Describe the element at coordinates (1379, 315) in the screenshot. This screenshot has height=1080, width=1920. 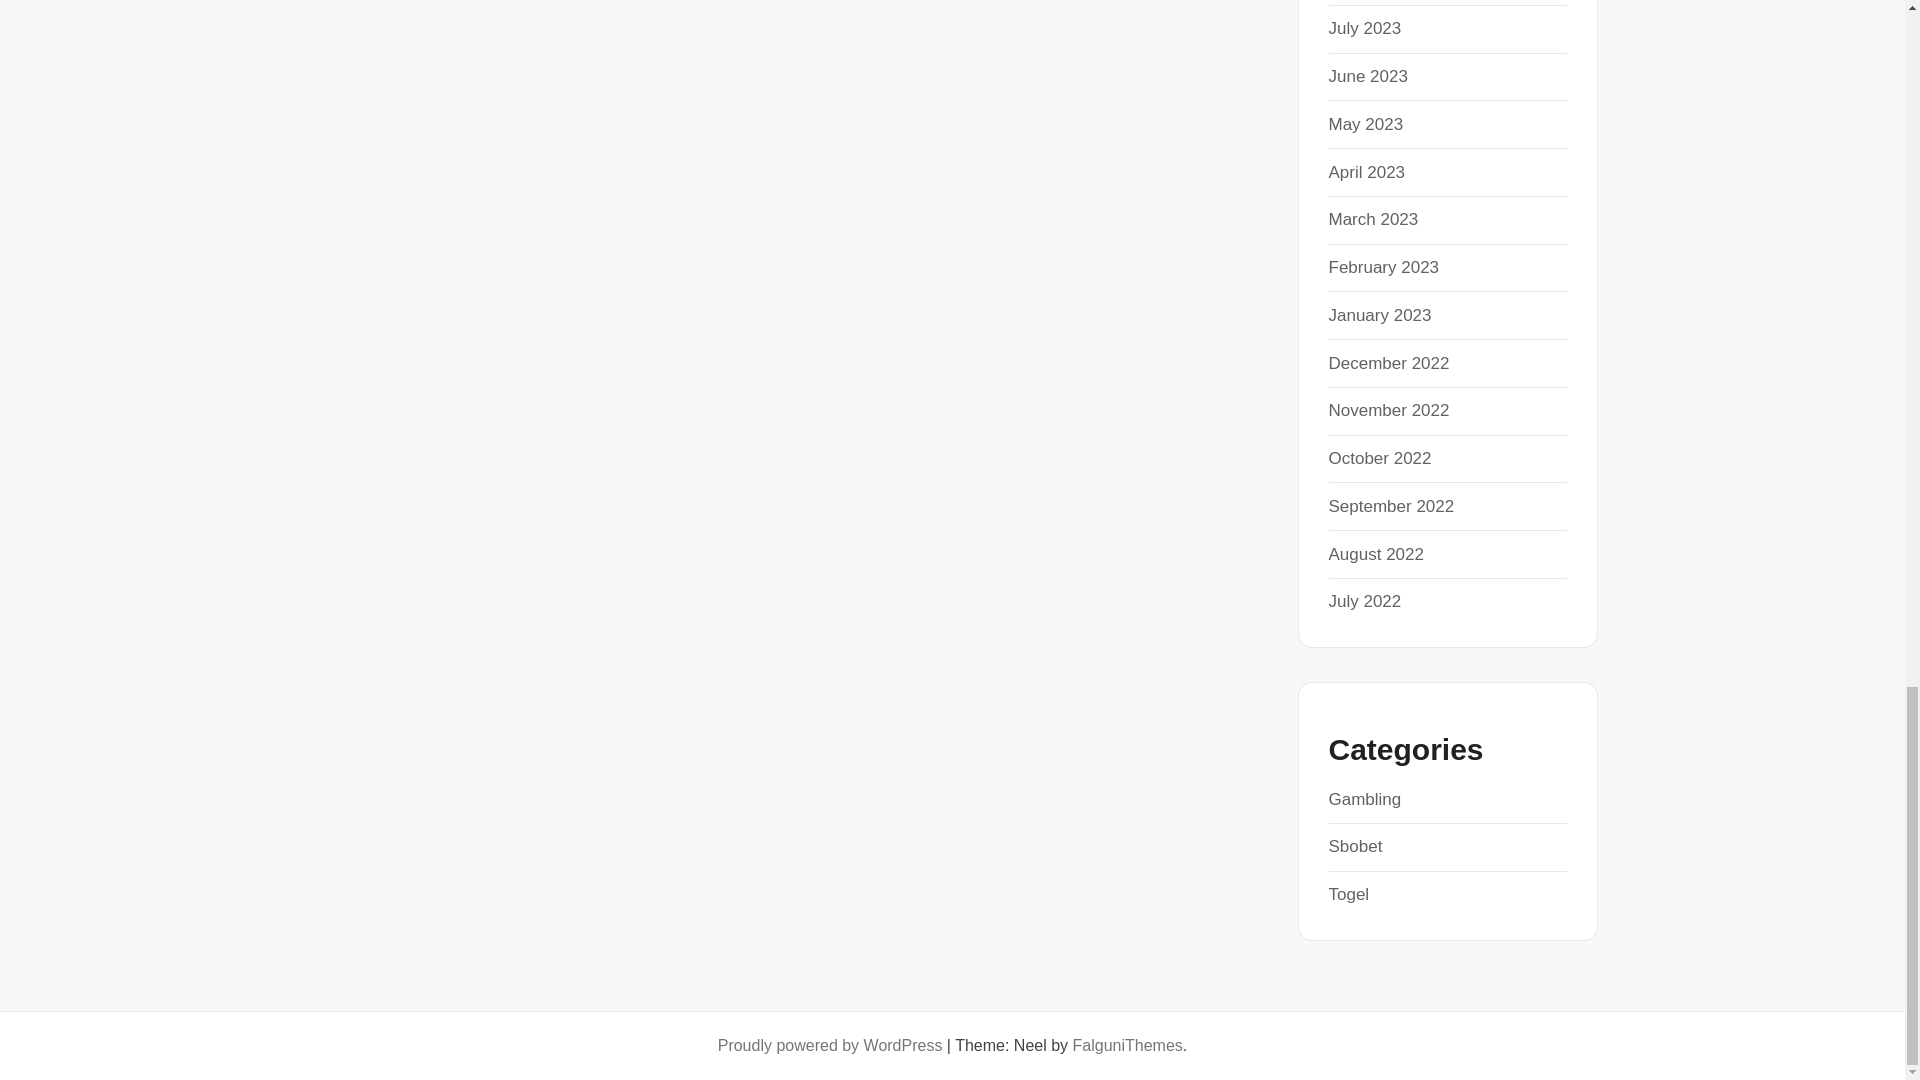
I see `January 2023` at that location.